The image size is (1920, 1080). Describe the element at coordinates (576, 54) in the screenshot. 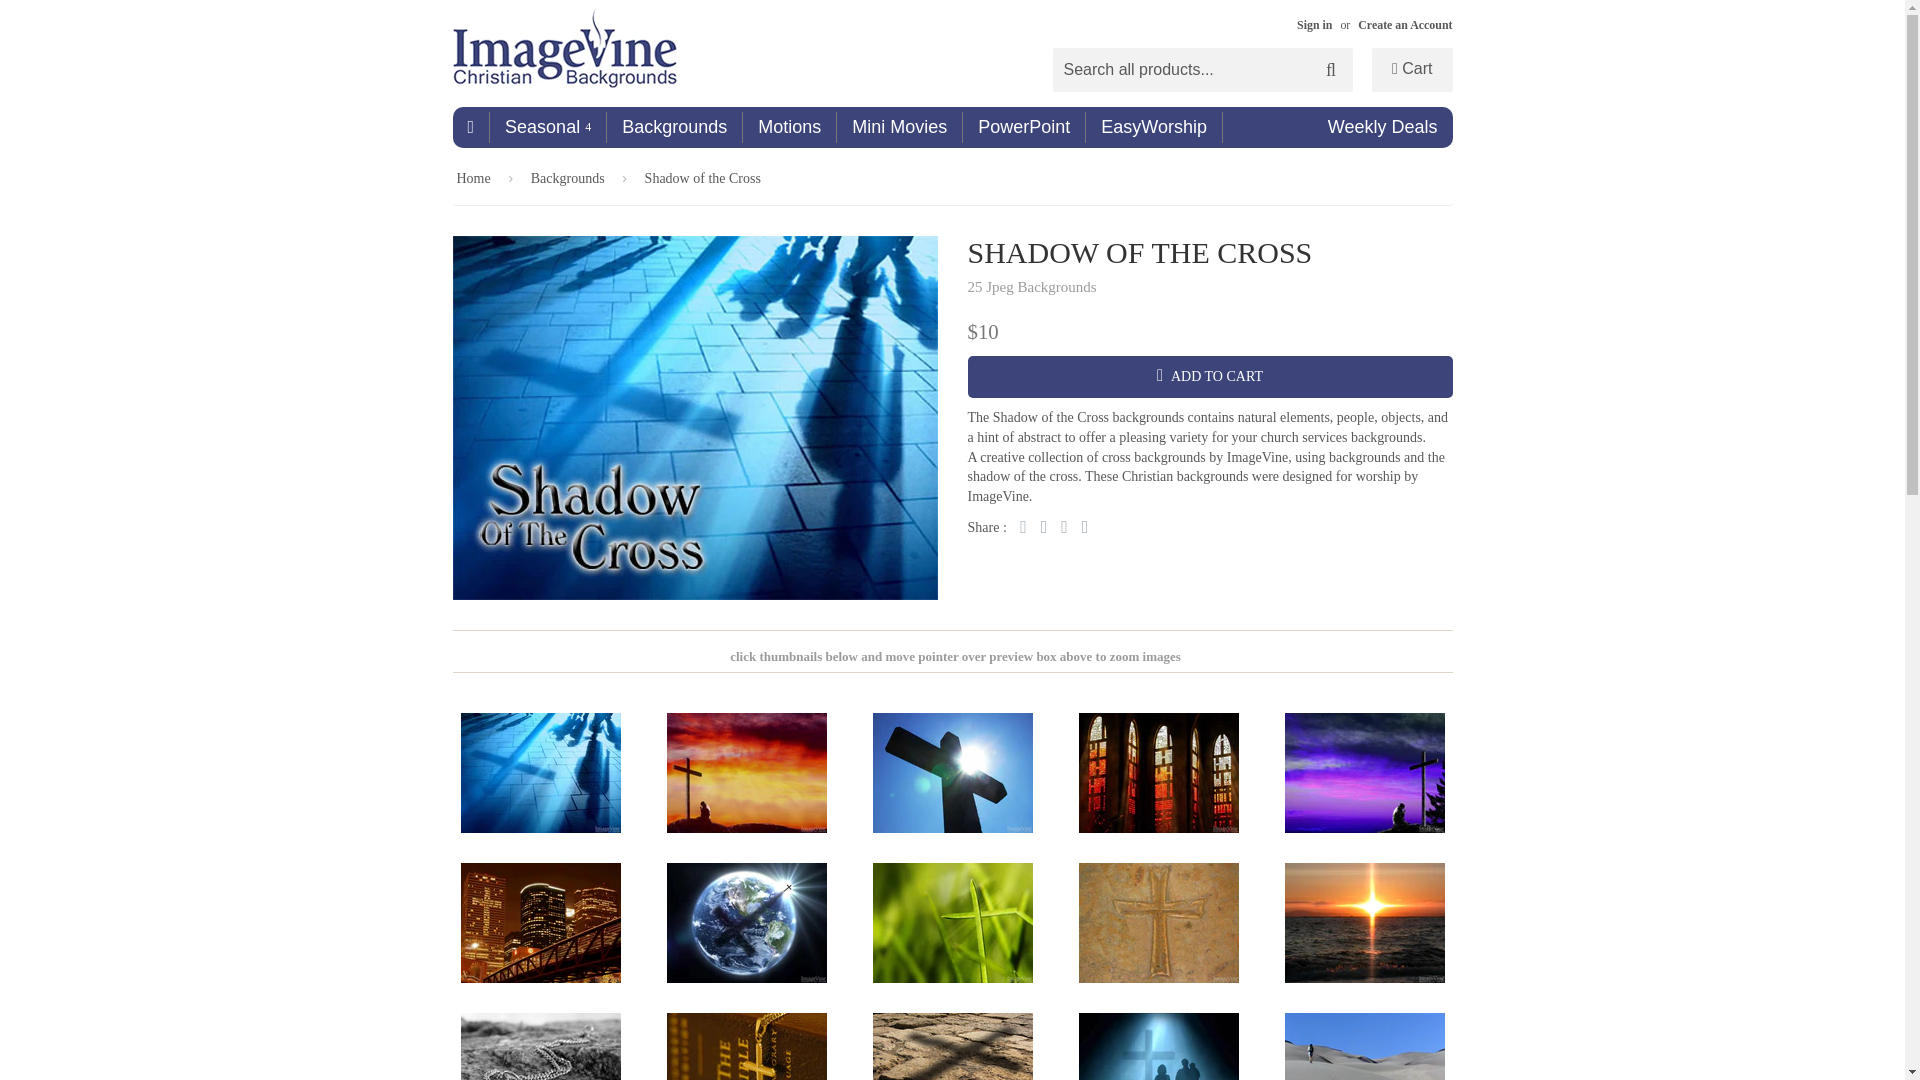

I see `ImageVine` at that location.